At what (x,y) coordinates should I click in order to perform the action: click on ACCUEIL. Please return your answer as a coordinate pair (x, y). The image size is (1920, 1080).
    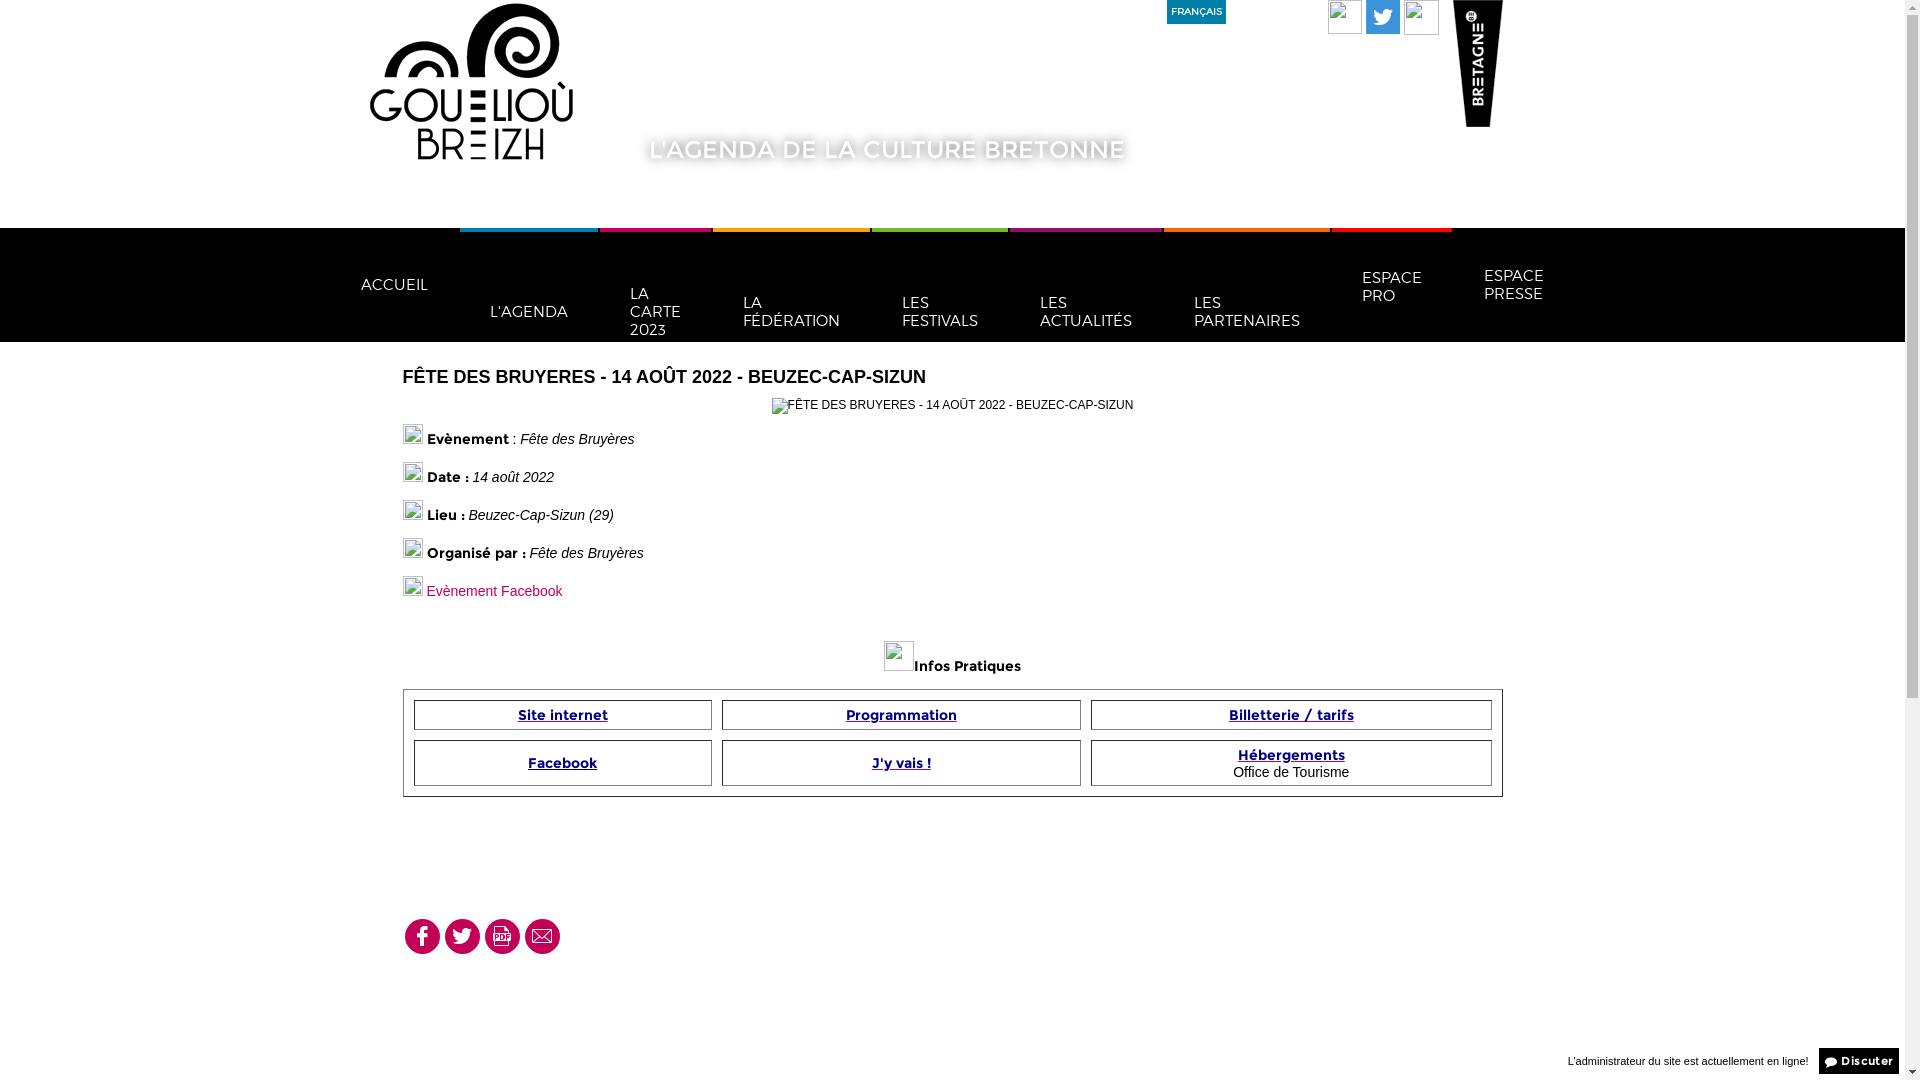
    Looking at the image, I should click on (394, 285).